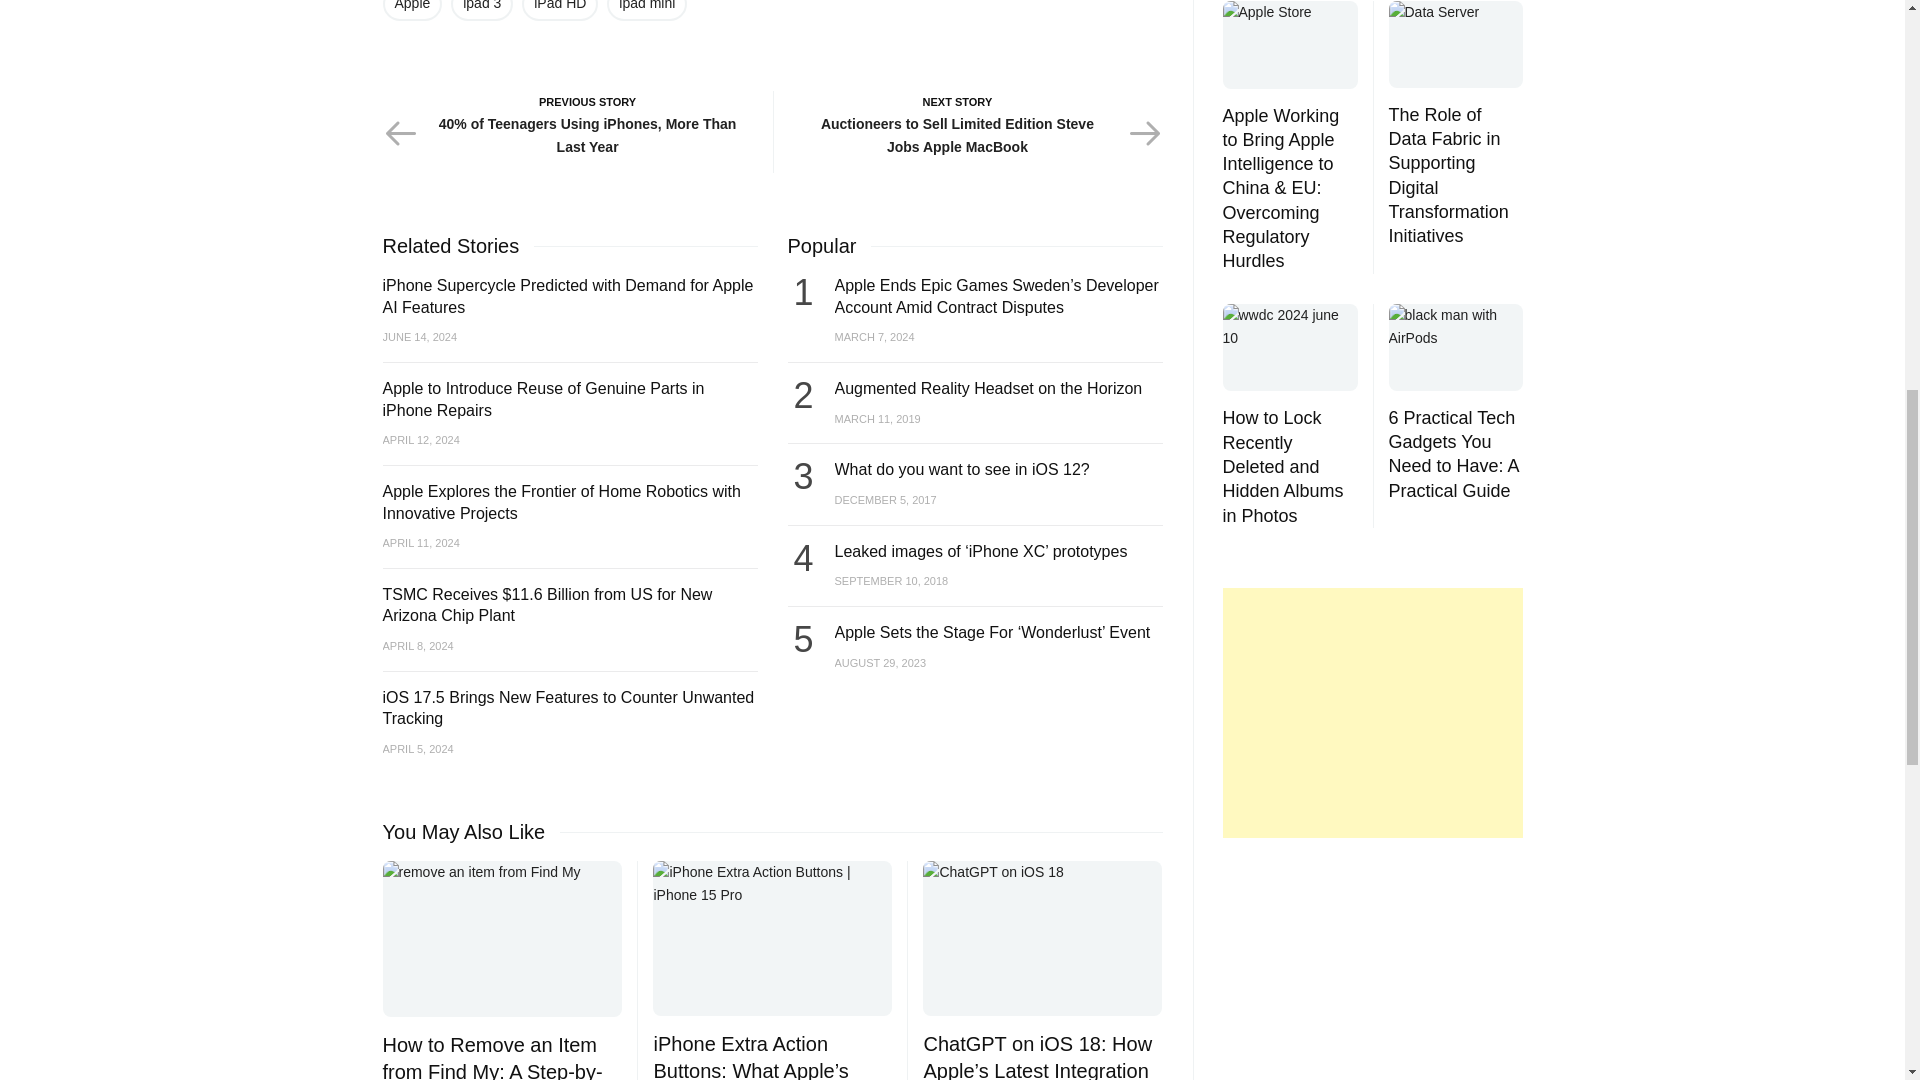 The image size is (1920, 1080). I want to click on What do you want to see in iOS 12?, so click(960, 470).